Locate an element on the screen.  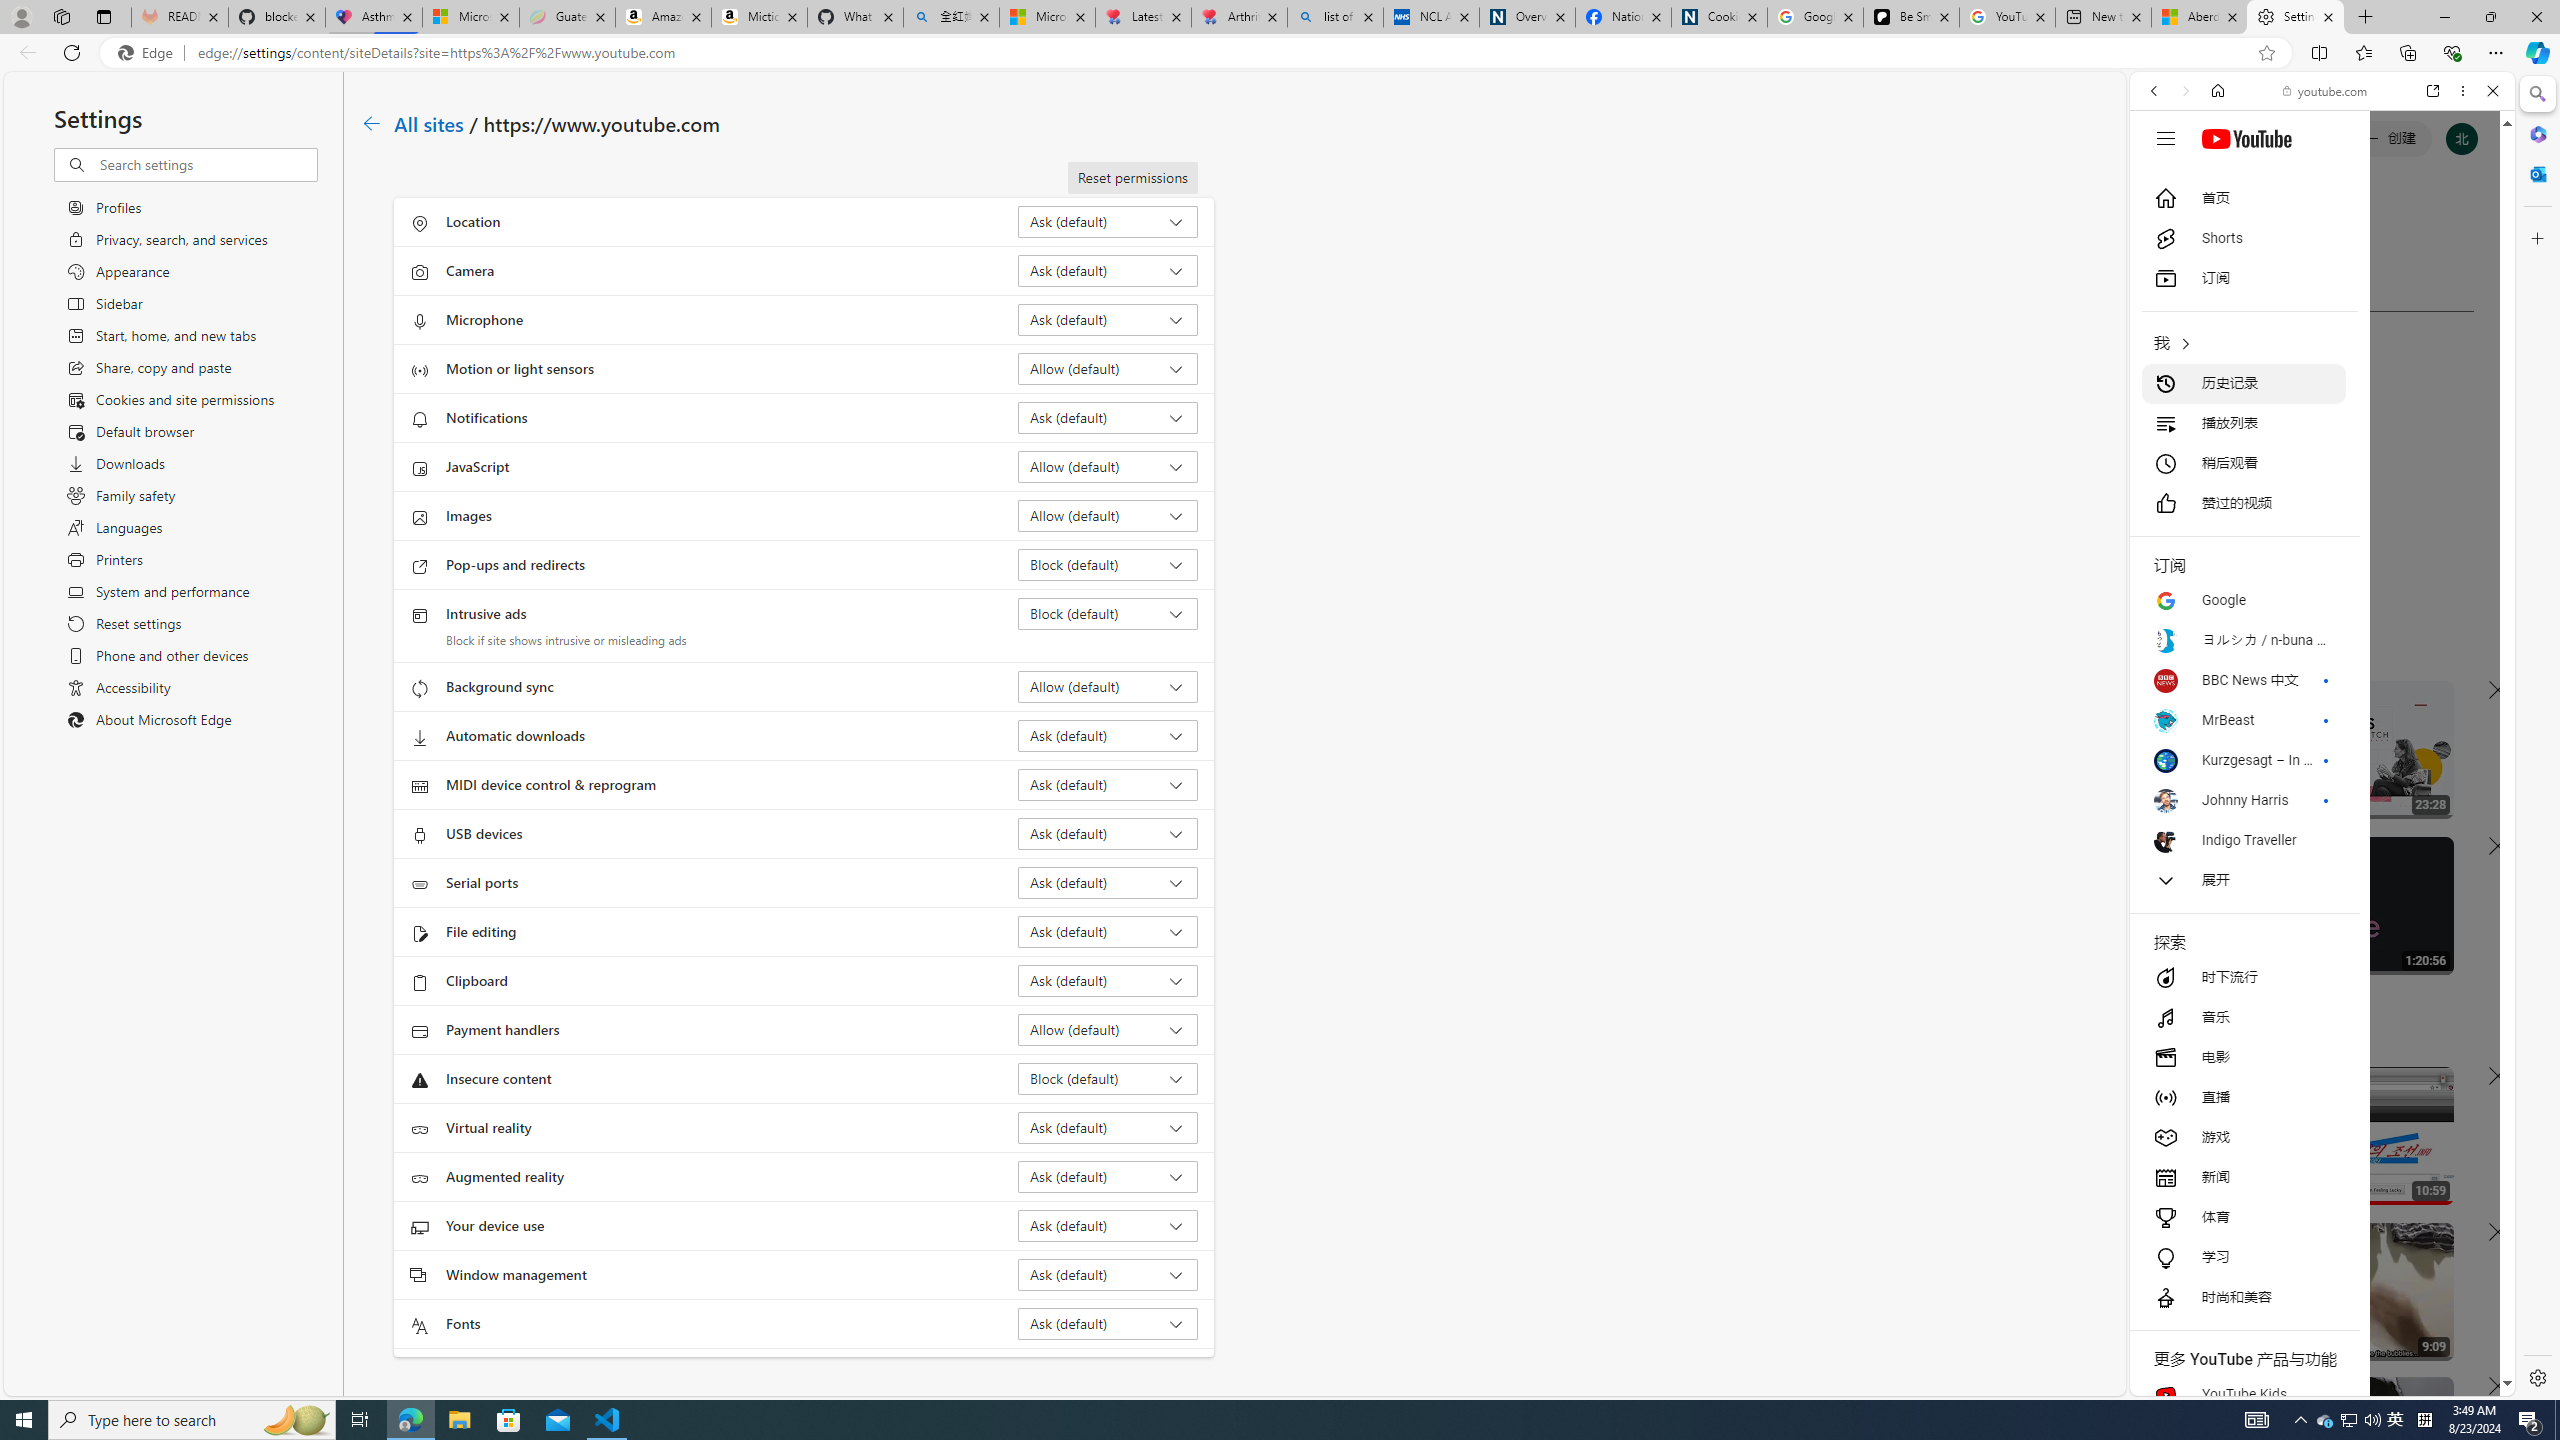
Music is located at coordinates (2322, 543).